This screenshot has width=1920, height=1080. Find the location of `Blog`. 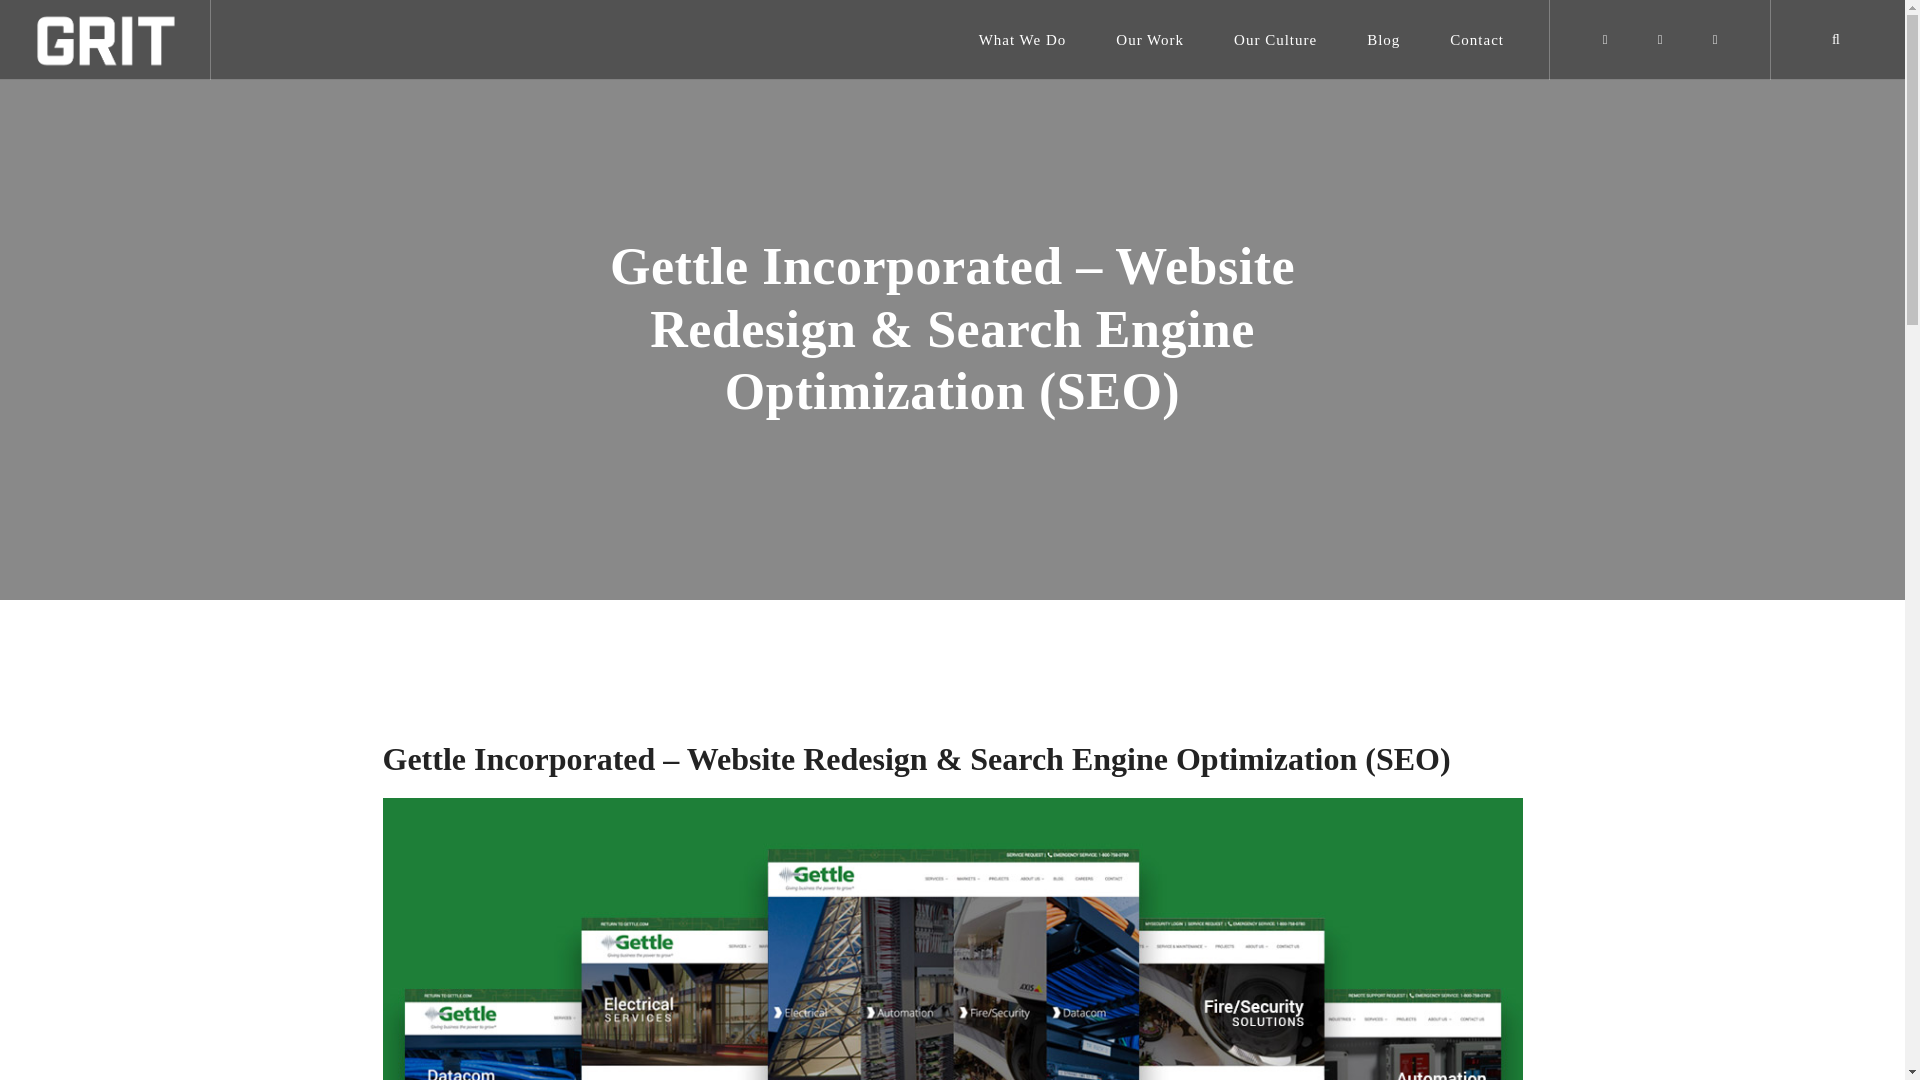

Blog is located at coordinates (1383, 40).